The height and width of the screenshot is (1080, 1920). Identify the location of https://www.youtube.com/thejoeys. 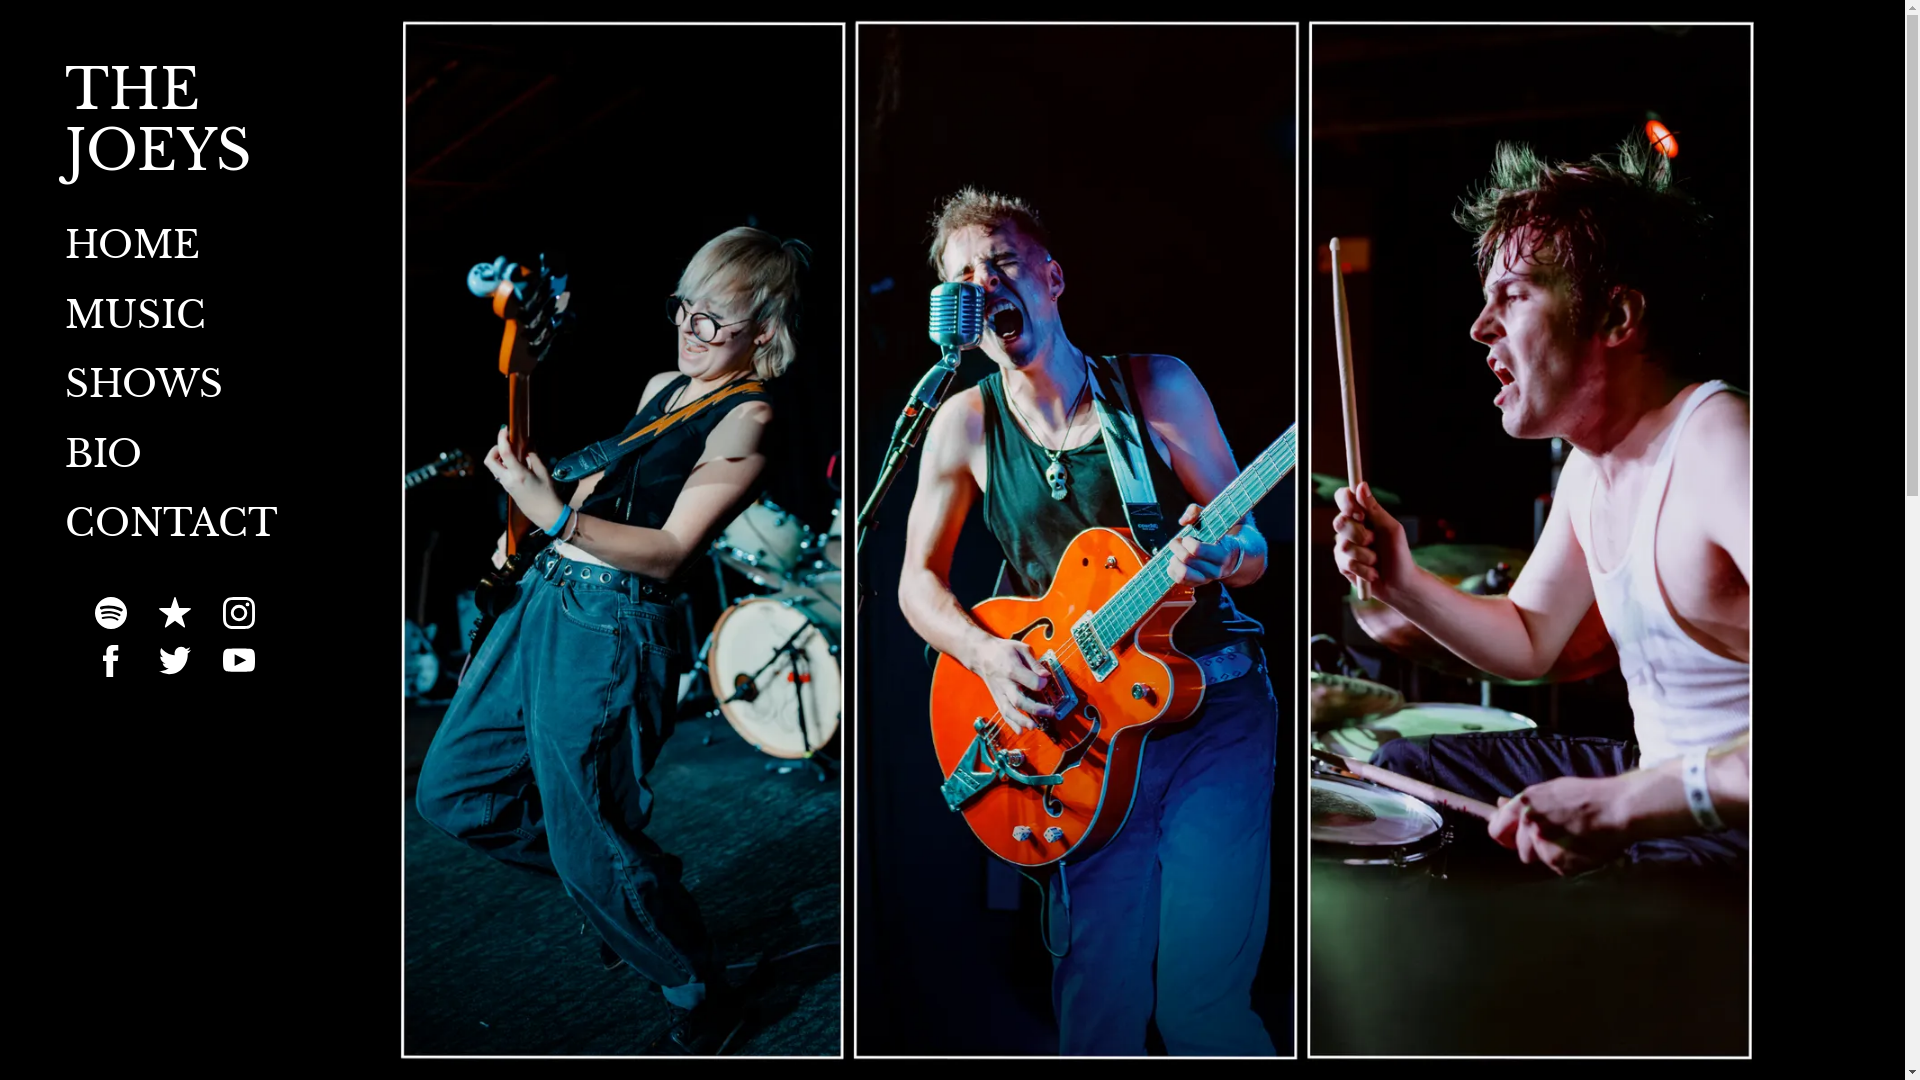
(239, 660).